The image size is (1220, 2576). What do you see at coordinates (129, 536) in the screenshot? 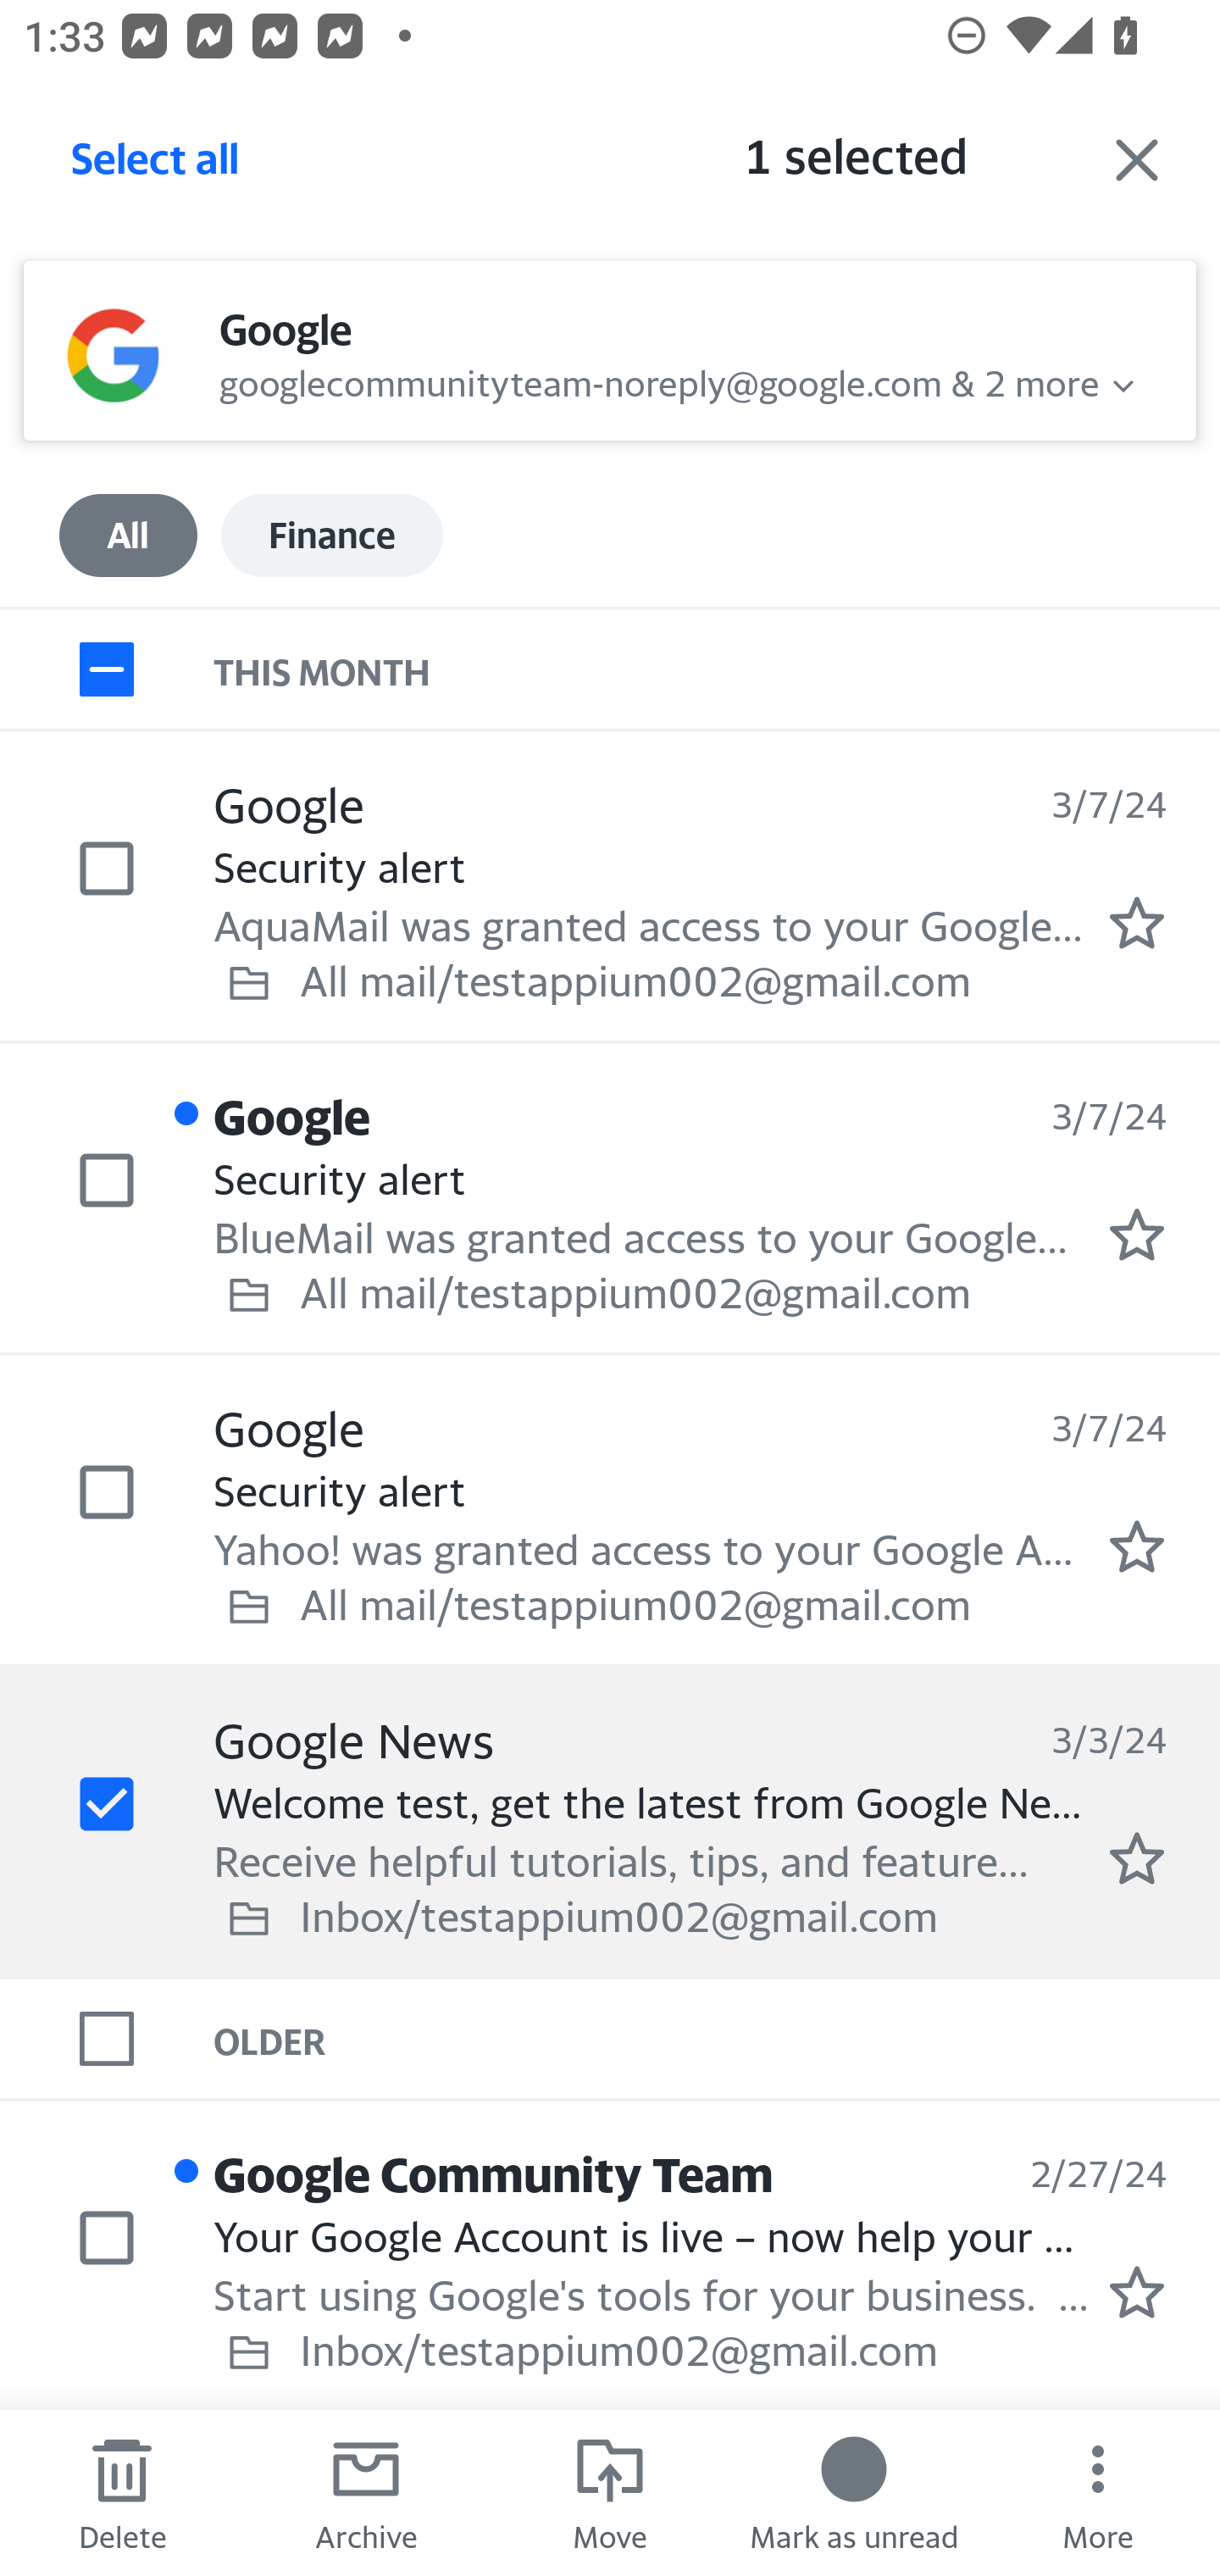
I see `All` at bounding box center [129, 536].